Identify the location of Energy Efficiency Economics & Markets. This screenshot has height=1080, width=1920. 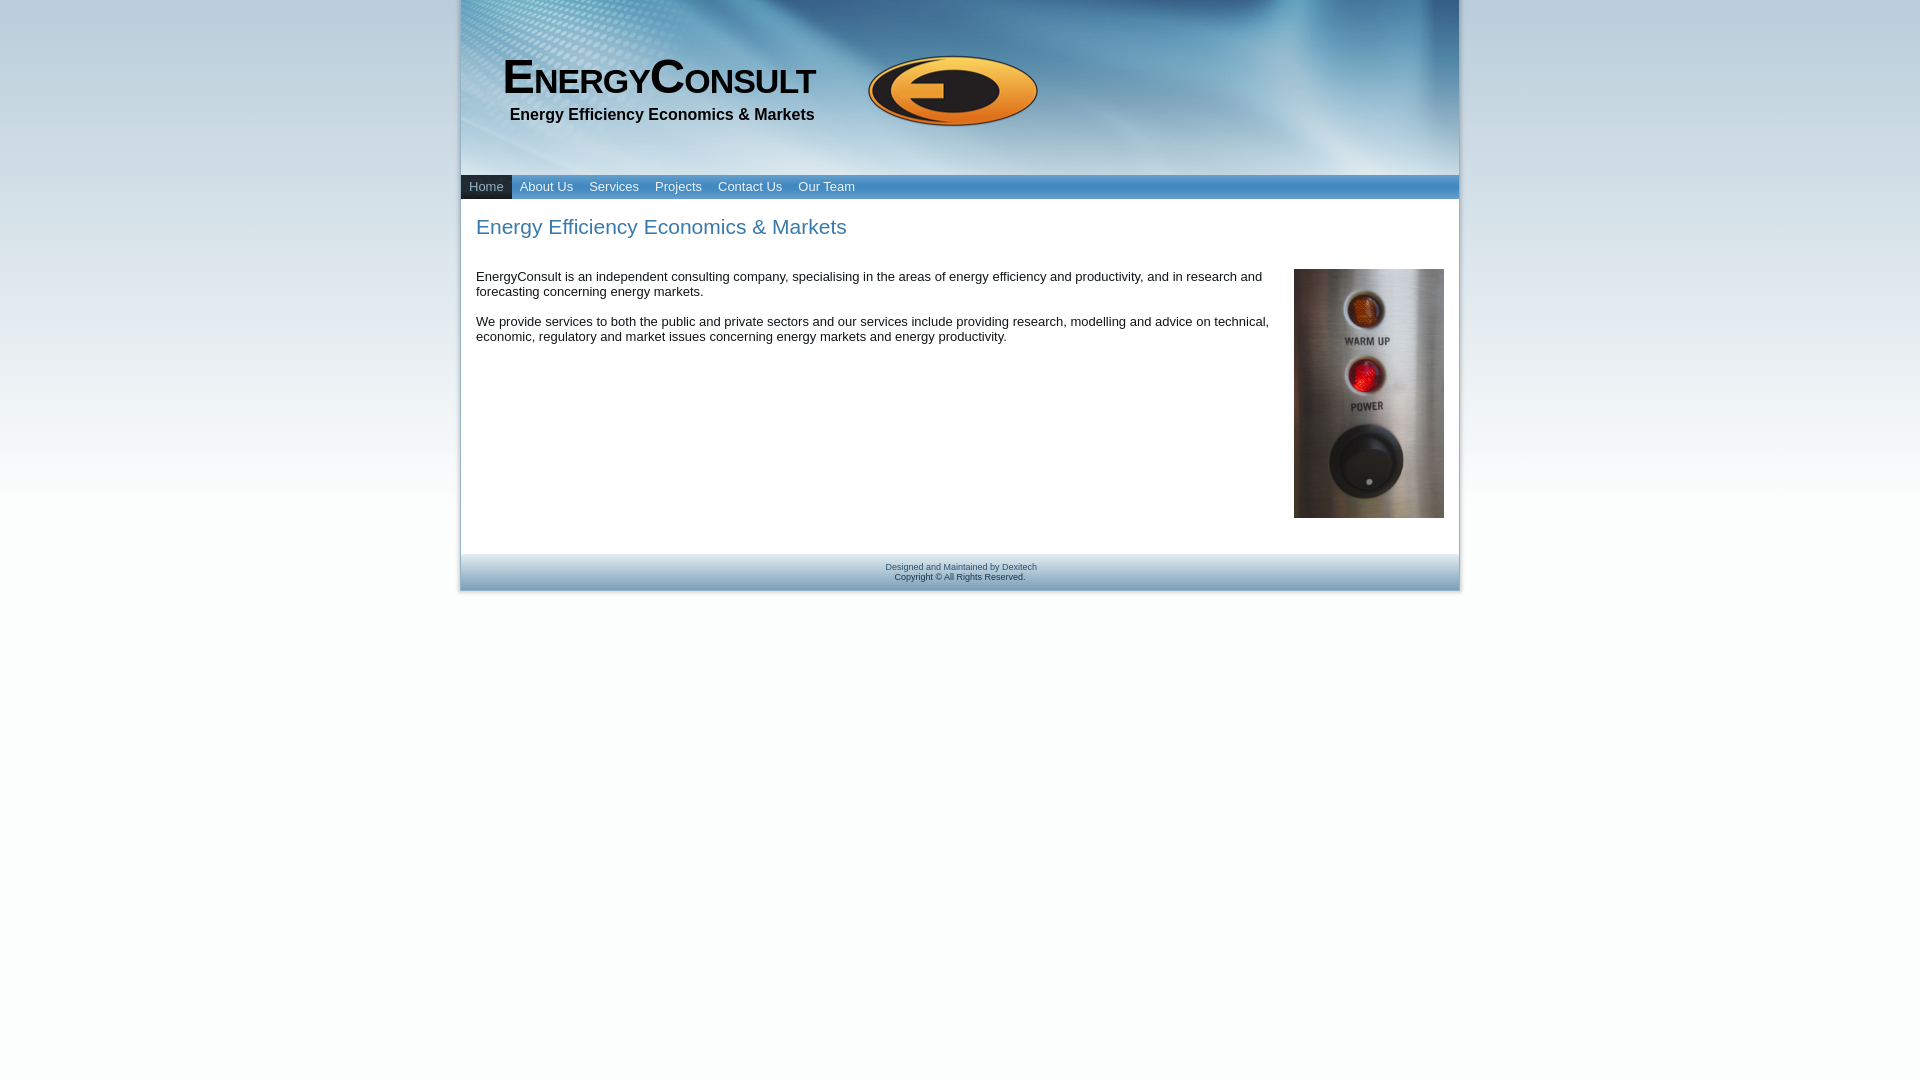
(662, 226).